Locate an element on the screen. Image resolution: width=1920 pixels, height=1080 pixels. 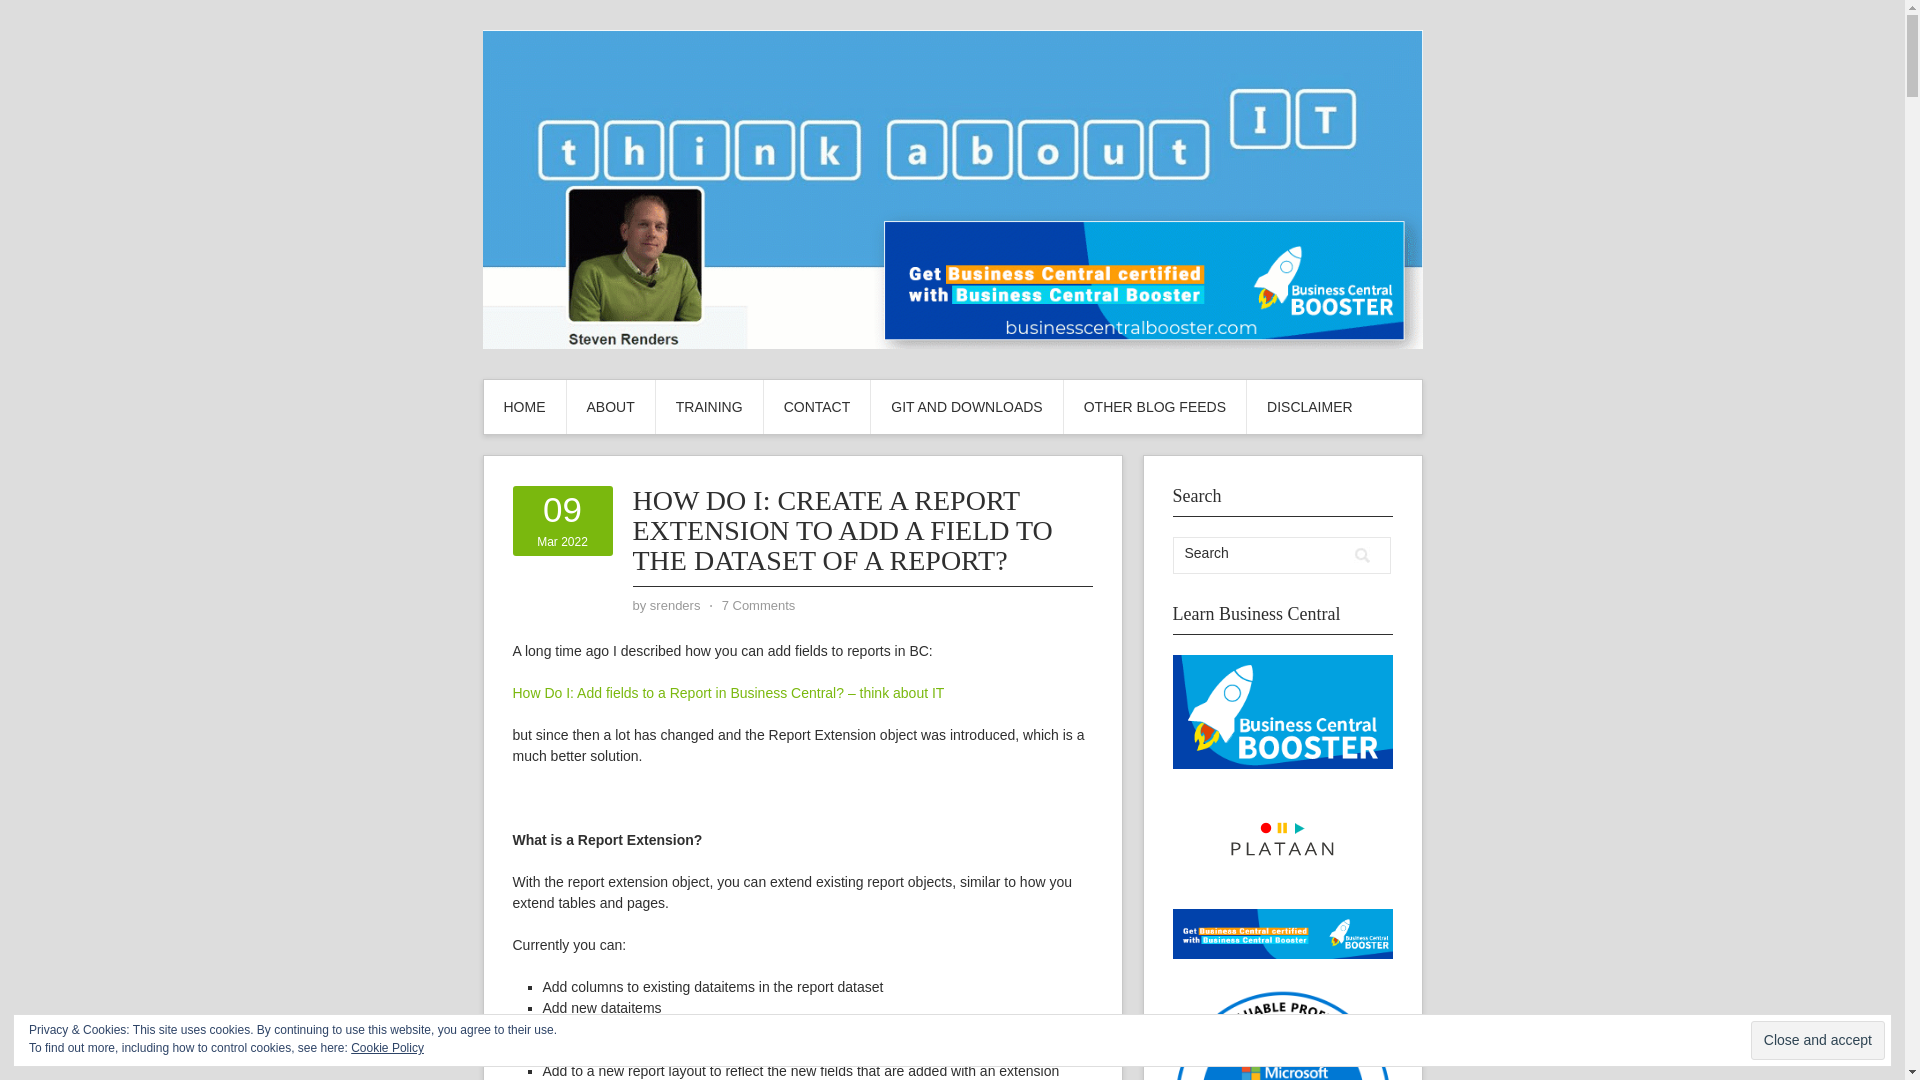
Learn Business Central is located at coordinates (1282, 712).